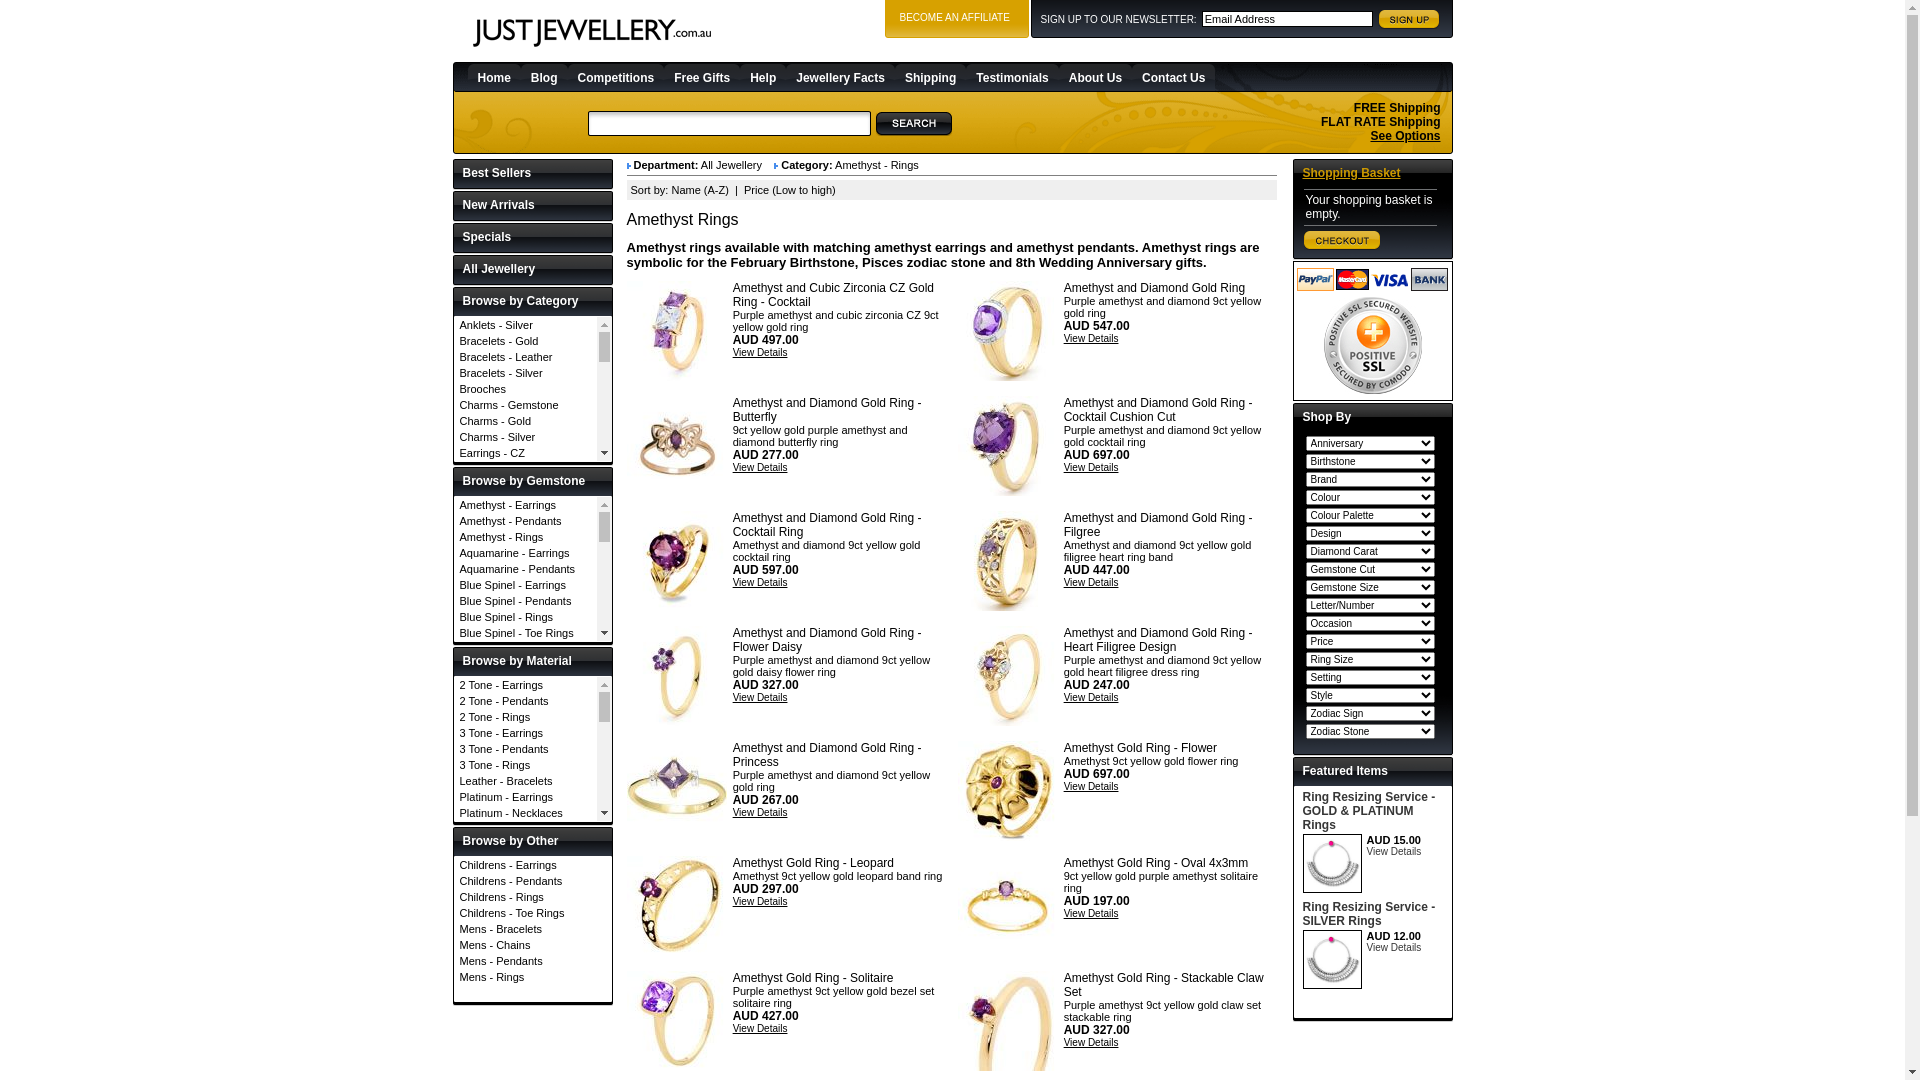  Describe the element at coordinates (1008, 1021) in the screenshot. I see `Amethyst Gold Ring - Stackable Claw Set` at that location.